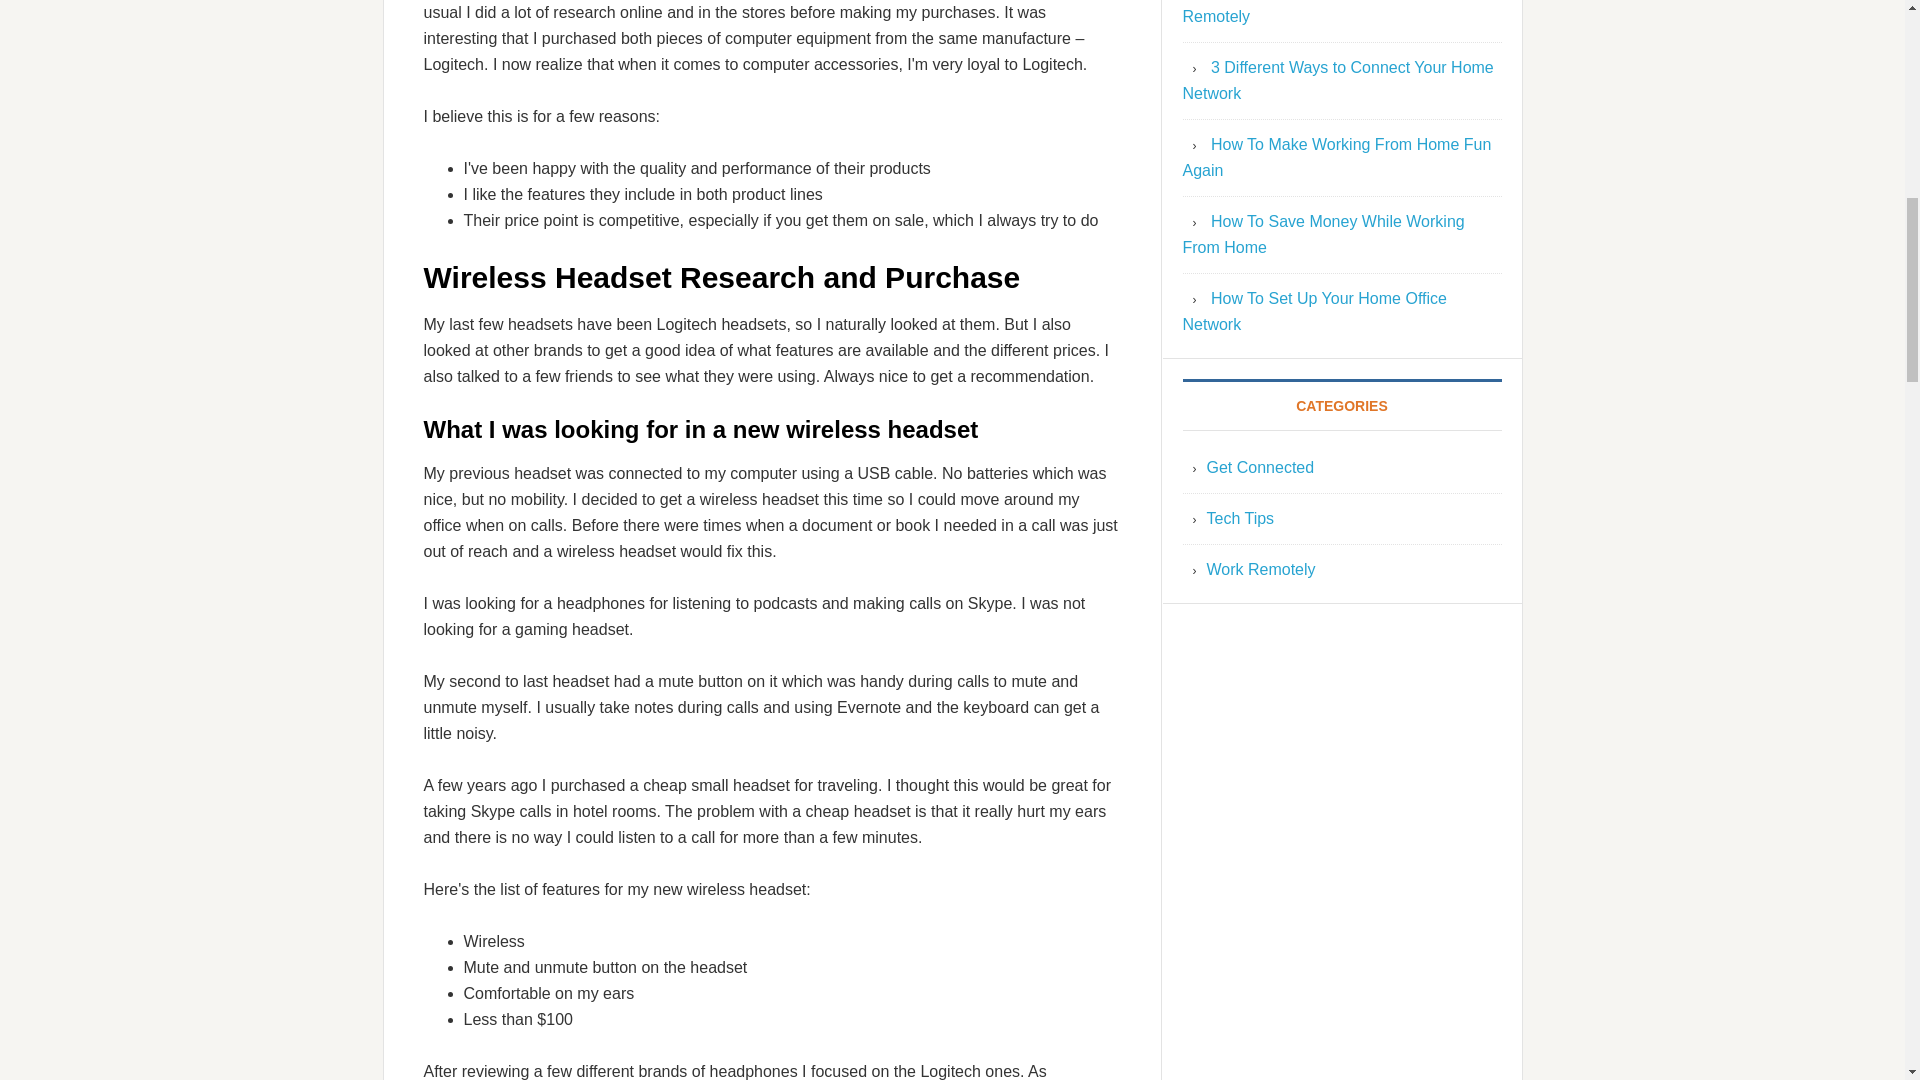 This screenshot has height=1080, width=1920. What do you see at coordinates (1307, 12) in the screenshot?
I see `Staying Inspired While Working Remotely` at bounding box center [1307, 12].